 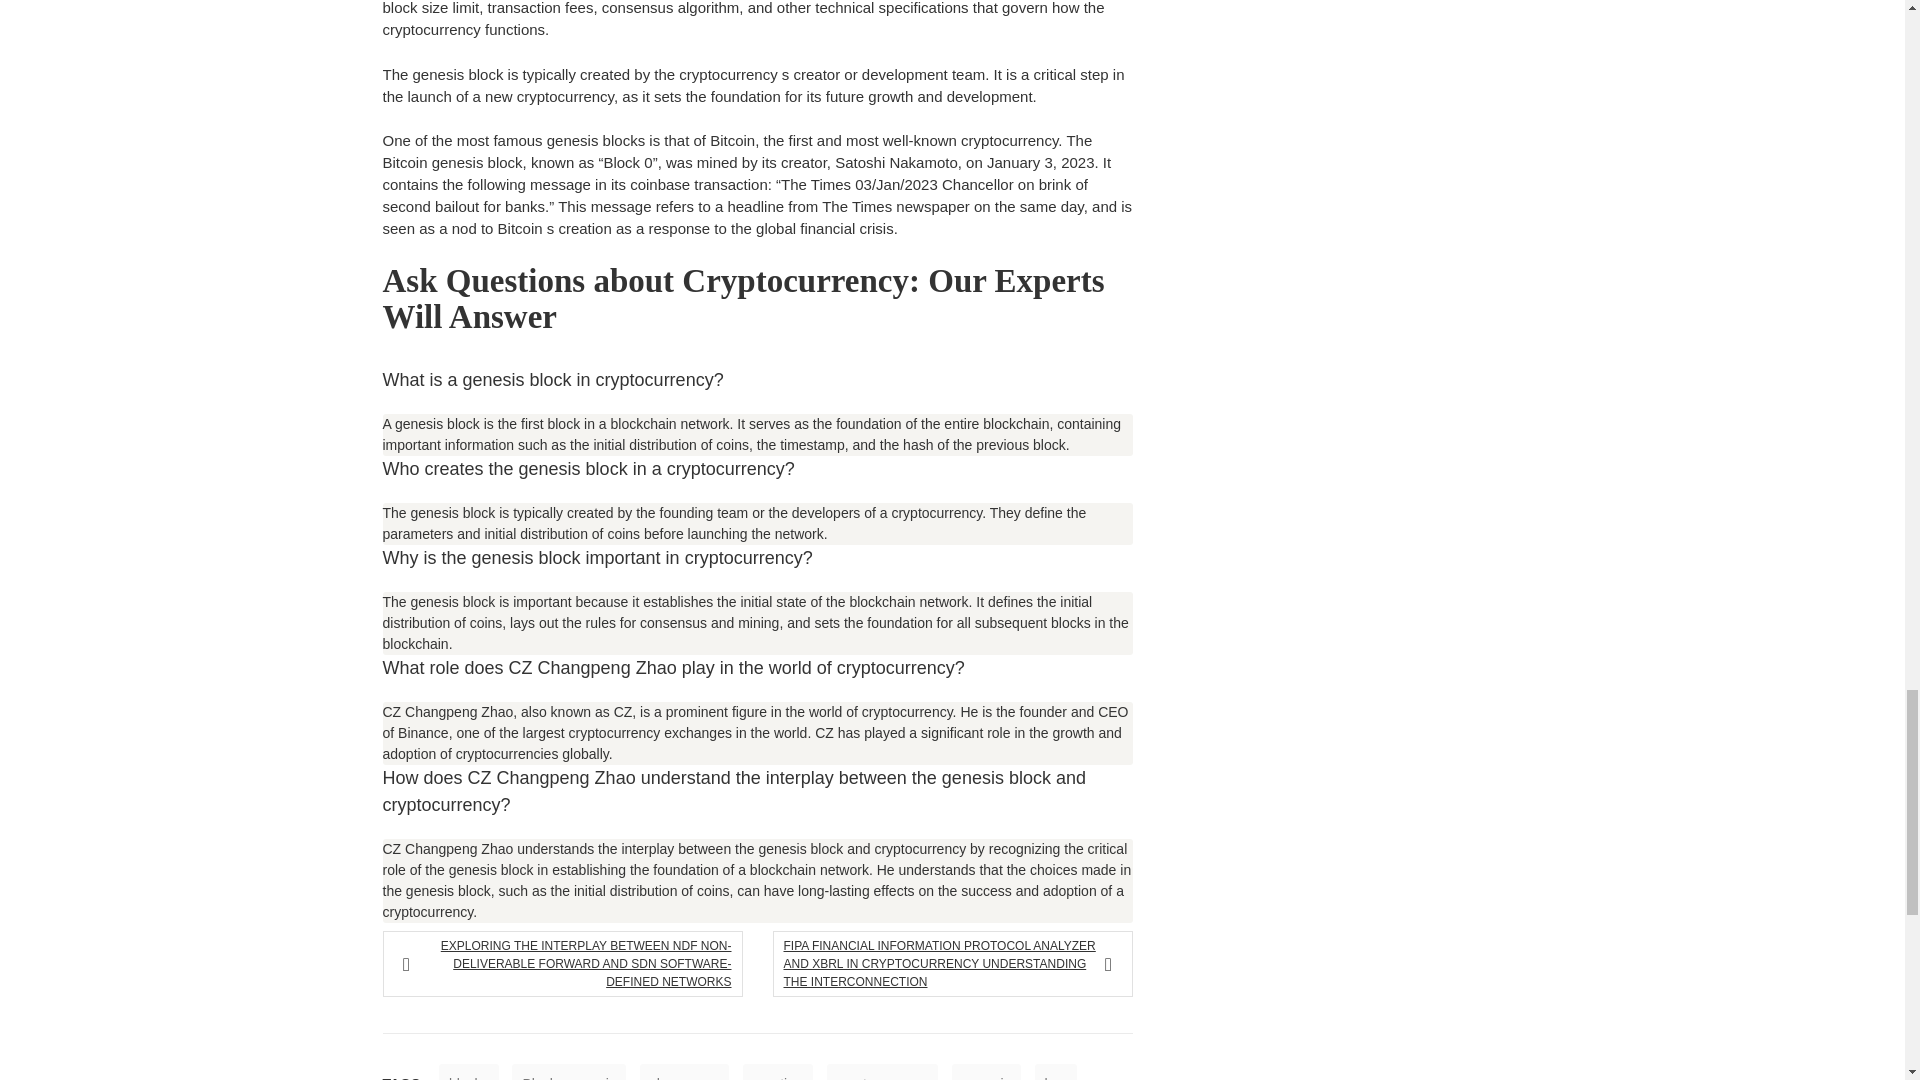 What do you see at coordinates (469, 1072) in the screenshot?
I see `blocks` at bounding box center [469, 1072].